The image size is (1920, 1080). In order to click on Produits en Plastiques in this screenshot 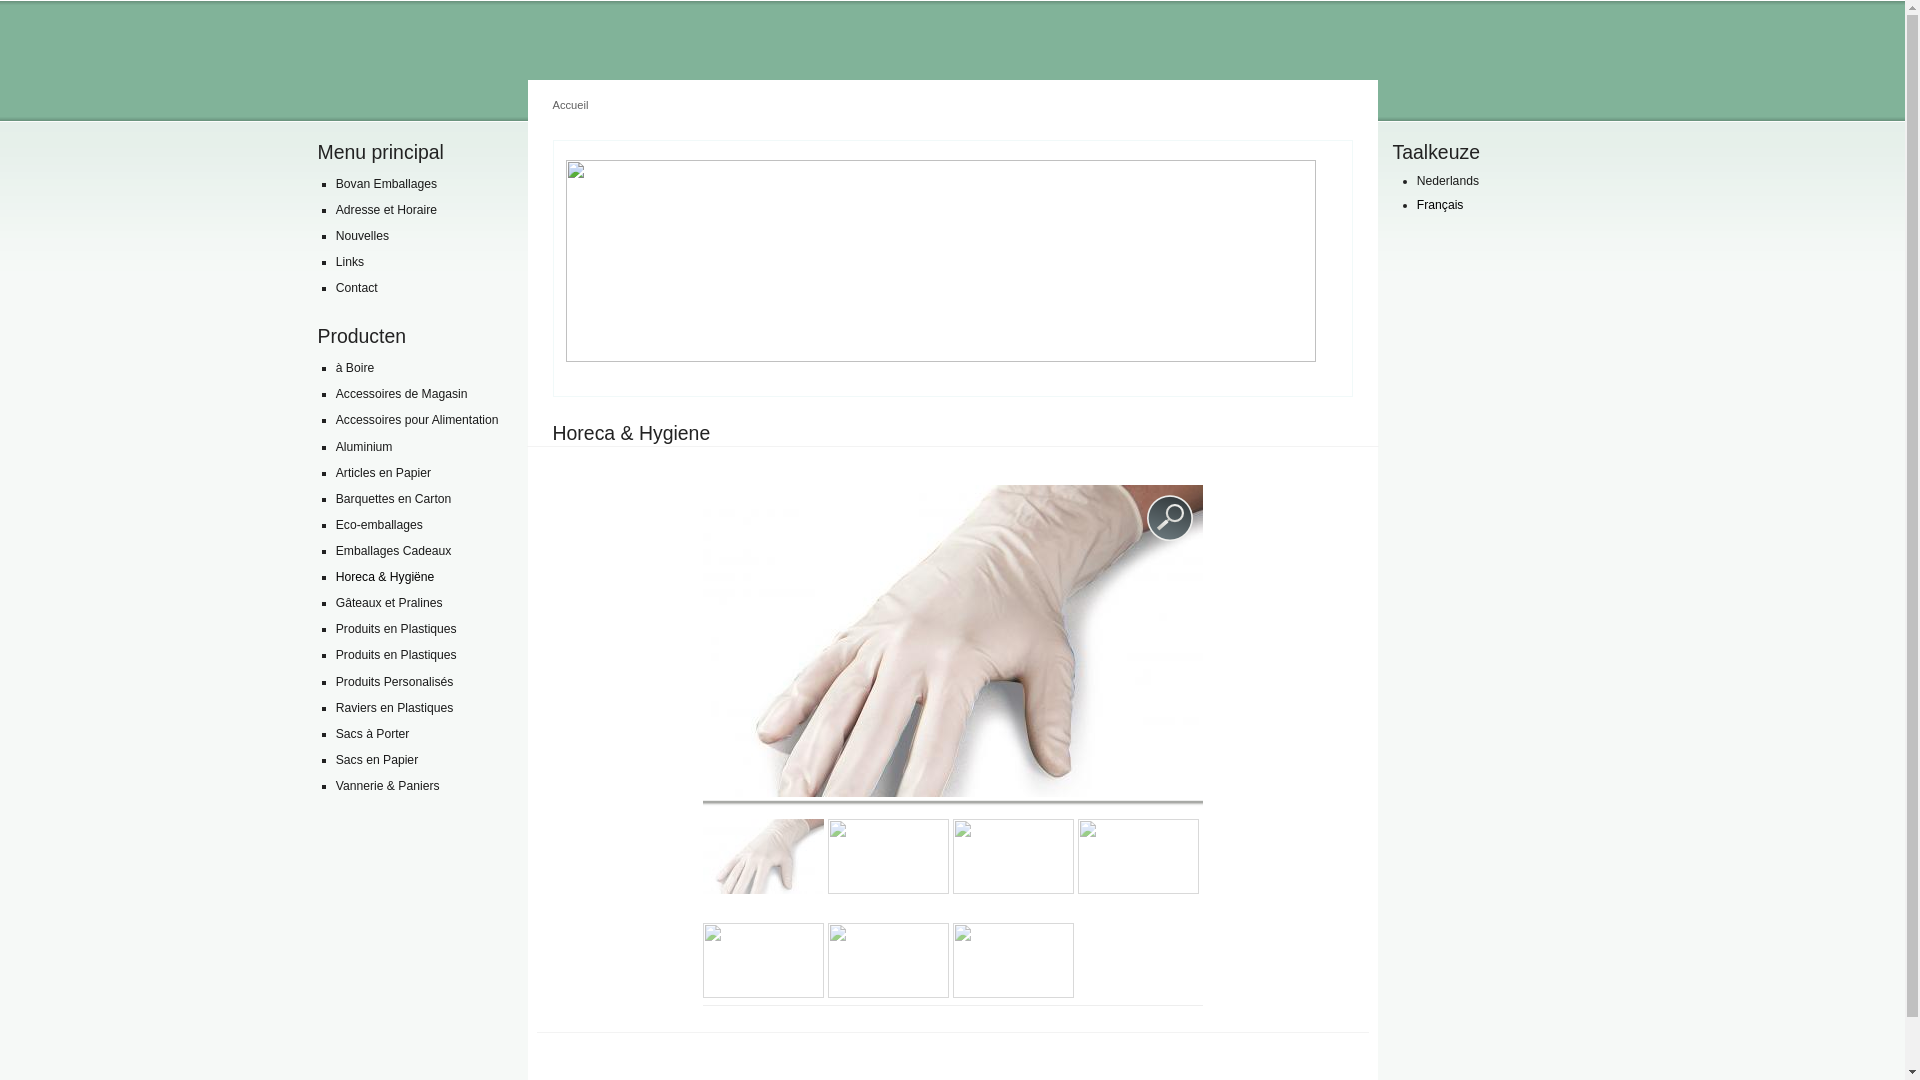, I will do `click(421, 656)`.